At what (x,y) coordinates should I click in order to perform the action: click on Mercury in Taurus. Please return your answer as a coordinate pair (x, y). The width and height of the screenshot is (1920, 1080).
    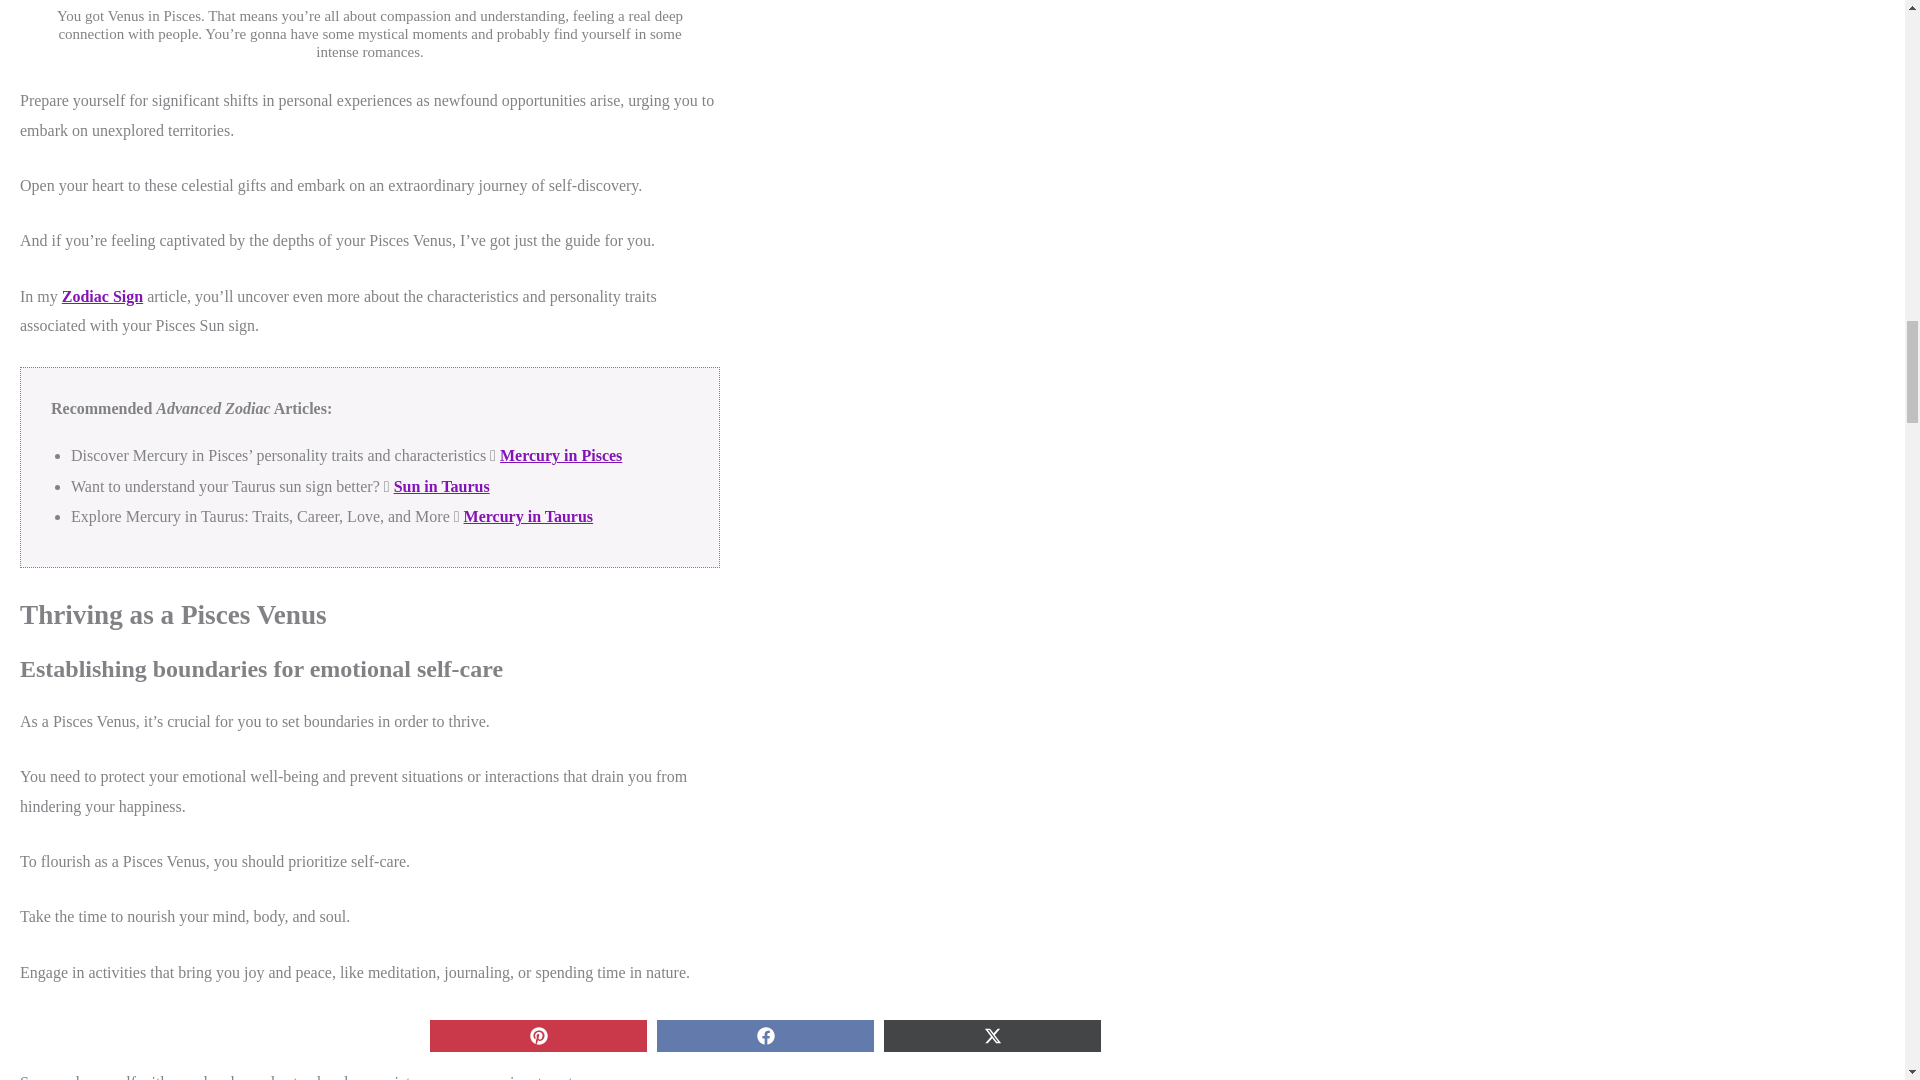
    Looking at the image, I should click on (528, 516).